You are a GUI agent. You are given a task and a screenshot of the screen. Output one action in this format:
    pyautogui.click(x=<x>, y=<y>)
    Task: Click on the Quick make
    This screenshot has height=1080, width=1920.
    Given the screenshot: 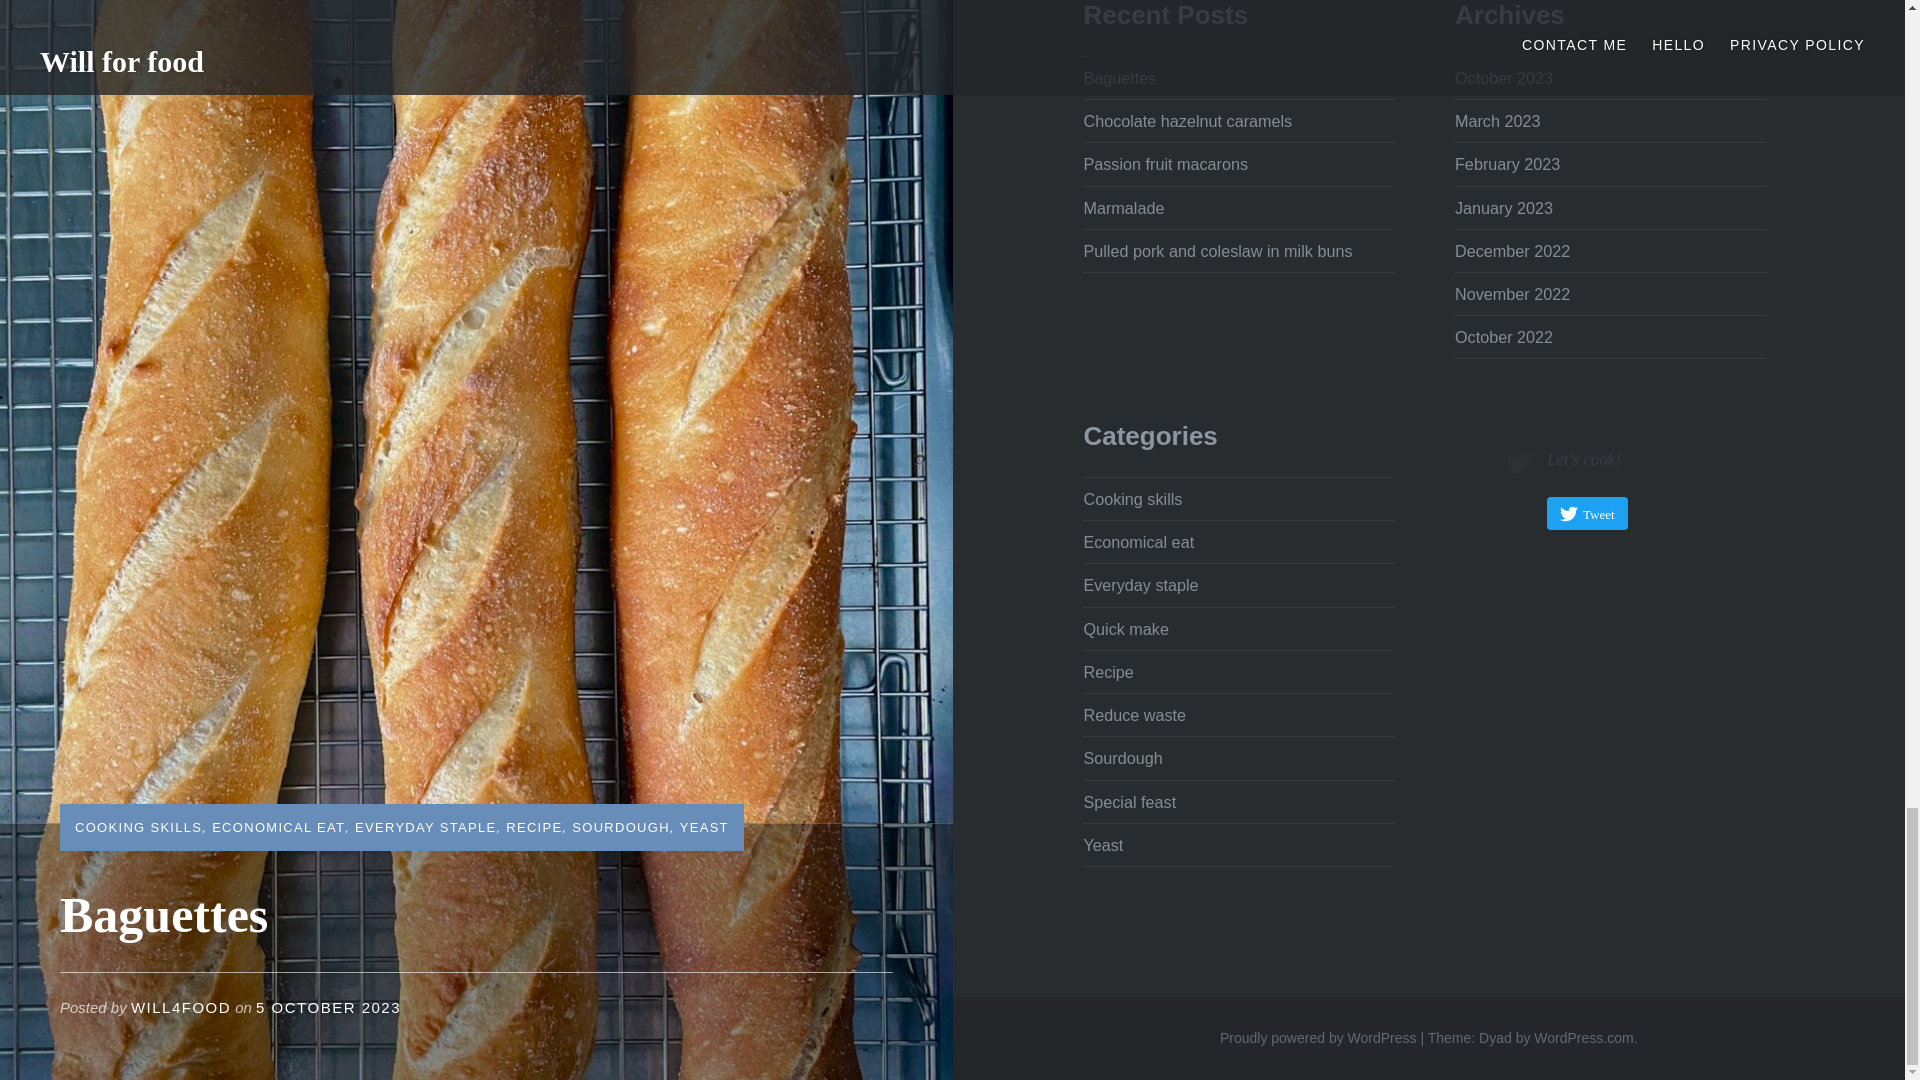 What is the action you would take?
    pyautogui.click(x=1124, y=628)
    